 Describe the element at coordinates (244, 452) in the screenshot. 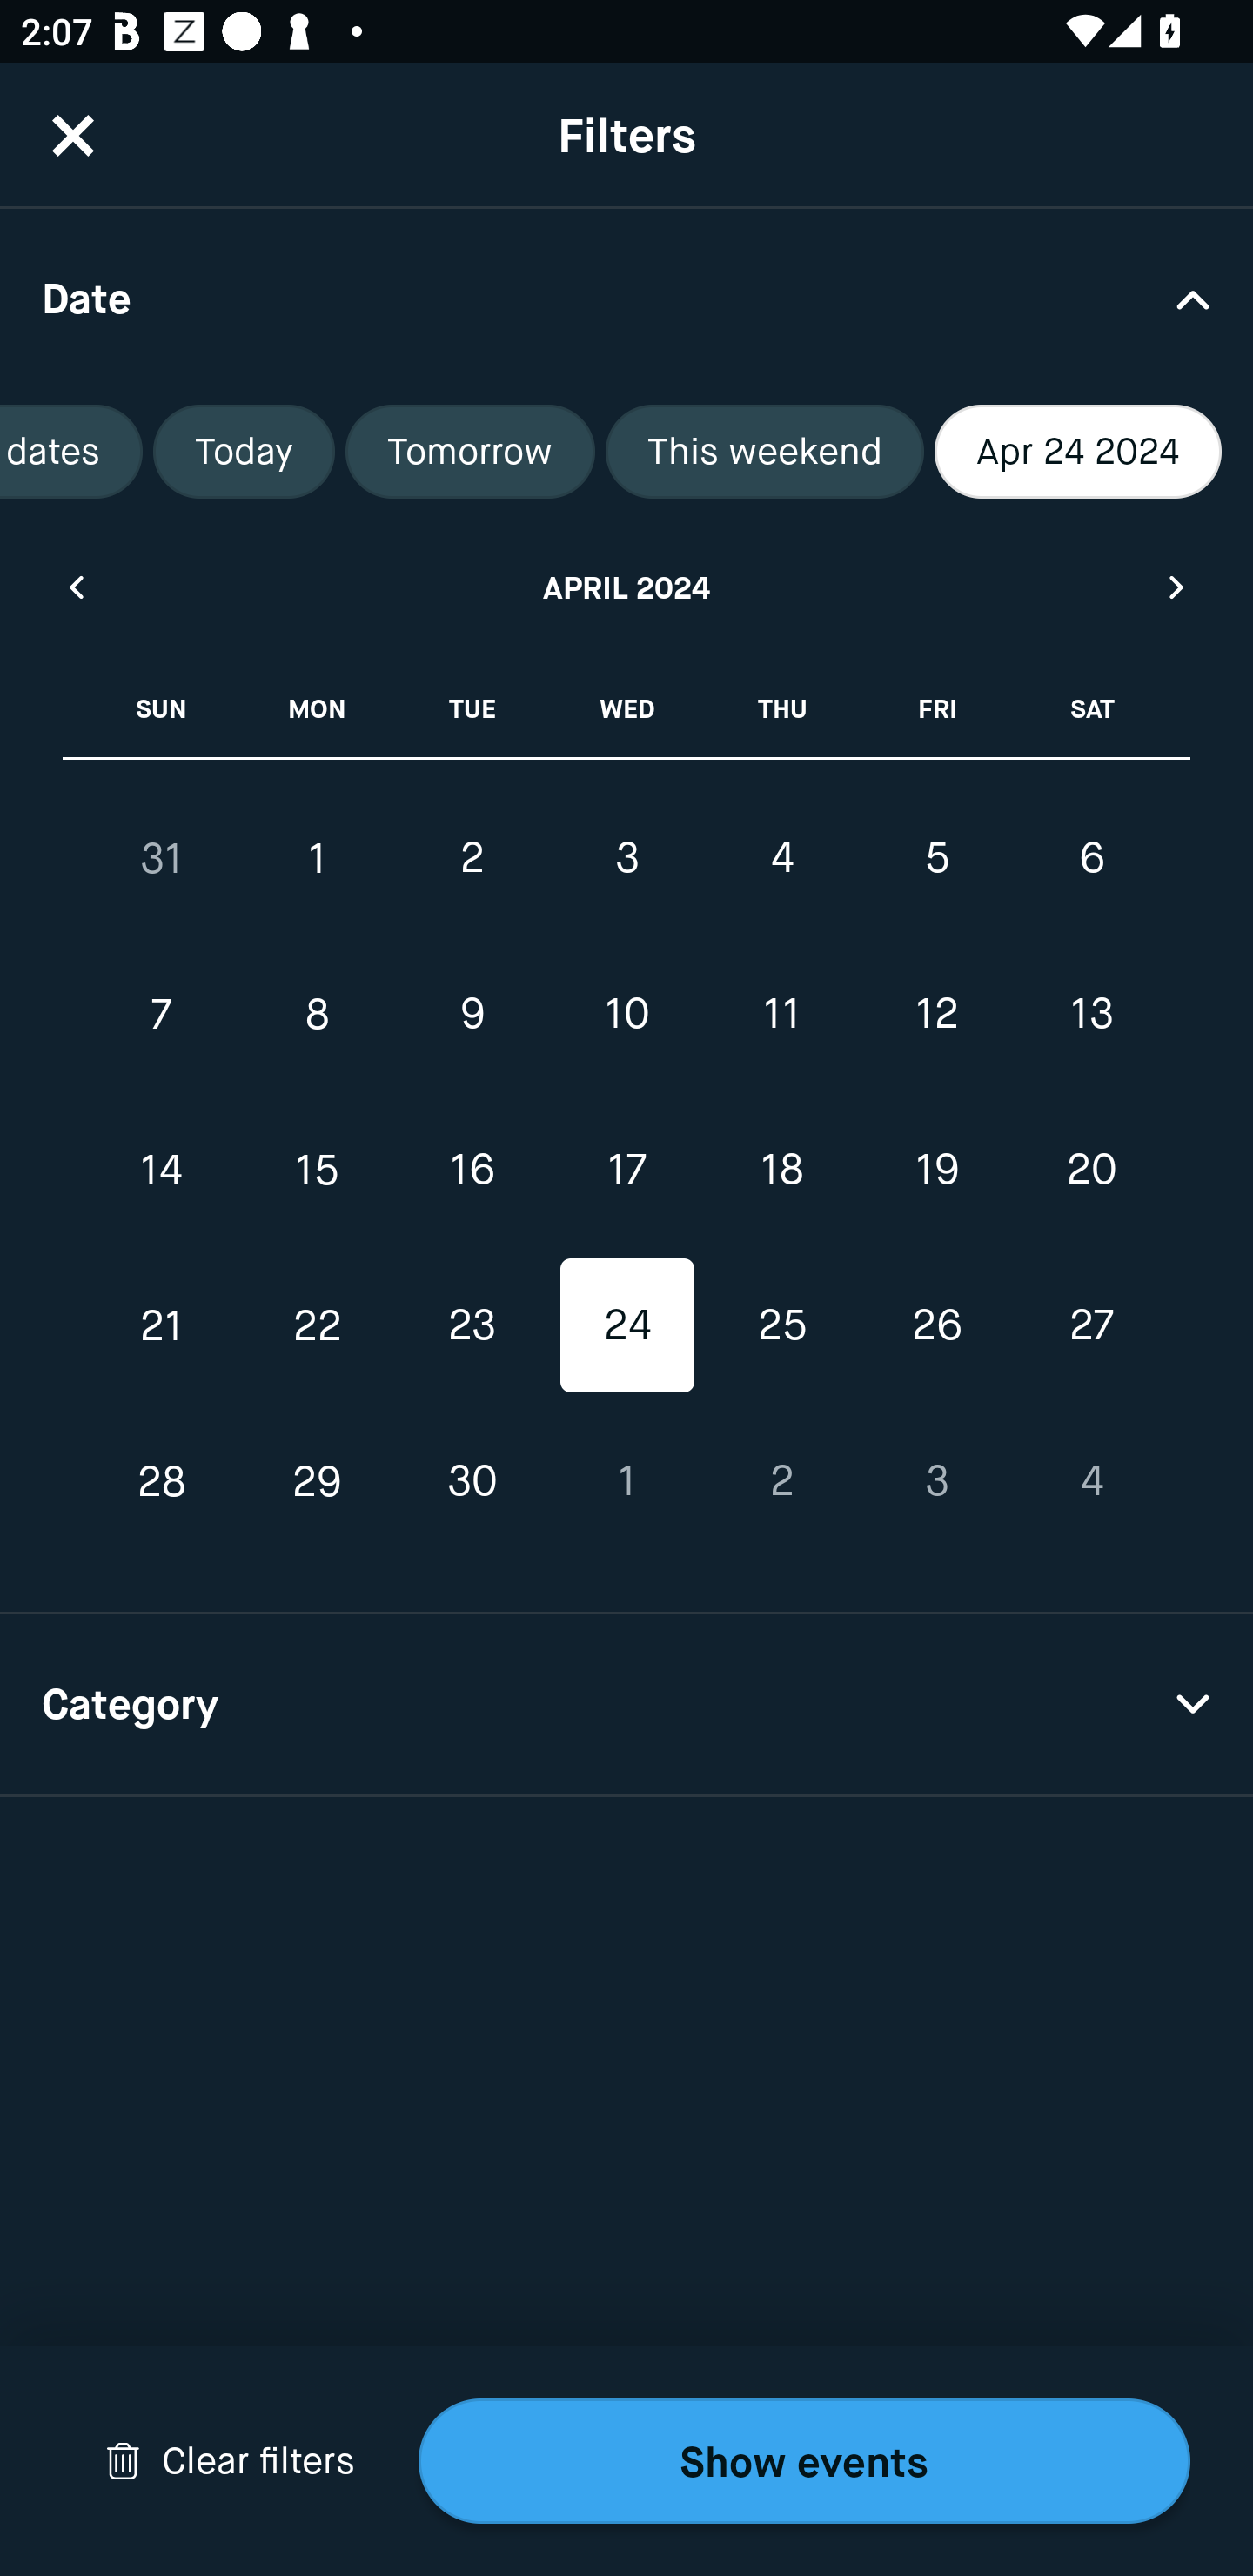

I see `Today` at that location.